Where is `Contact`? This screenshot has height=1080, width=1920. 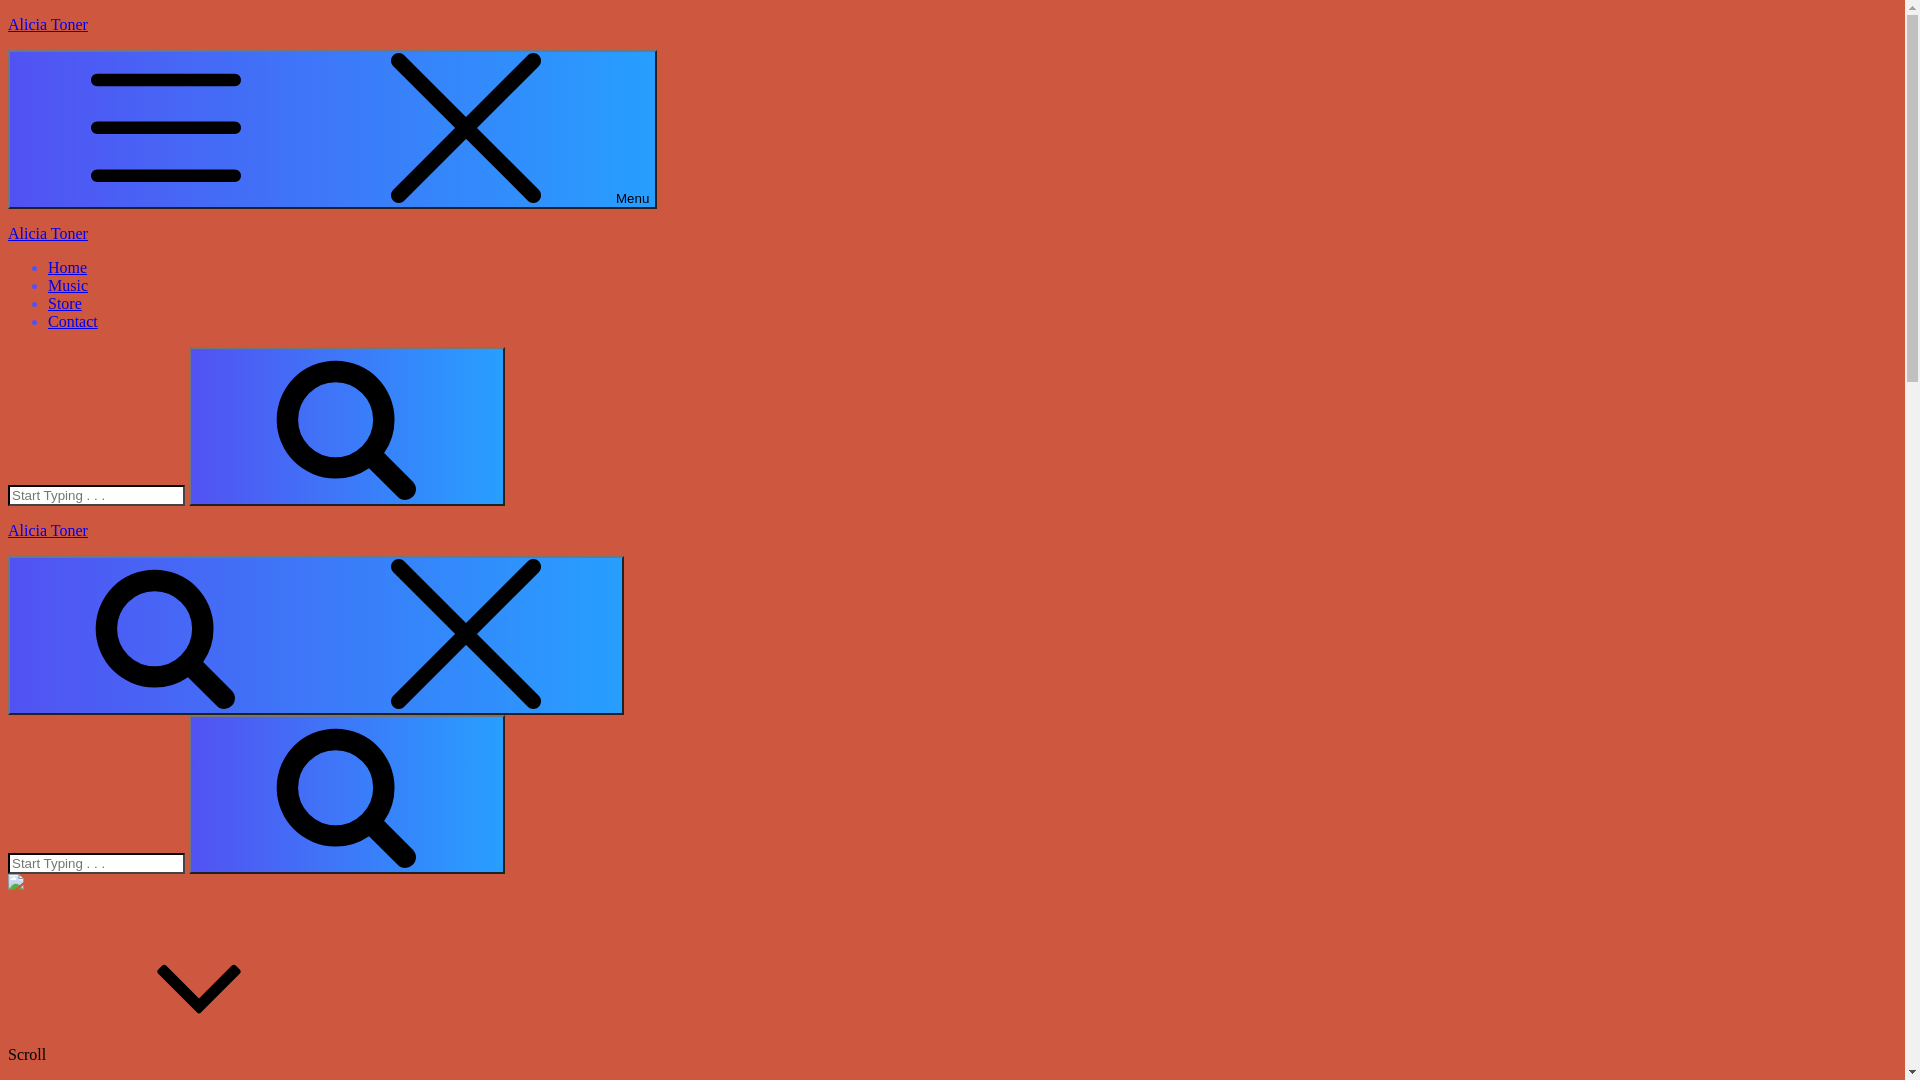 Contact is located at coordinates (73, 322).